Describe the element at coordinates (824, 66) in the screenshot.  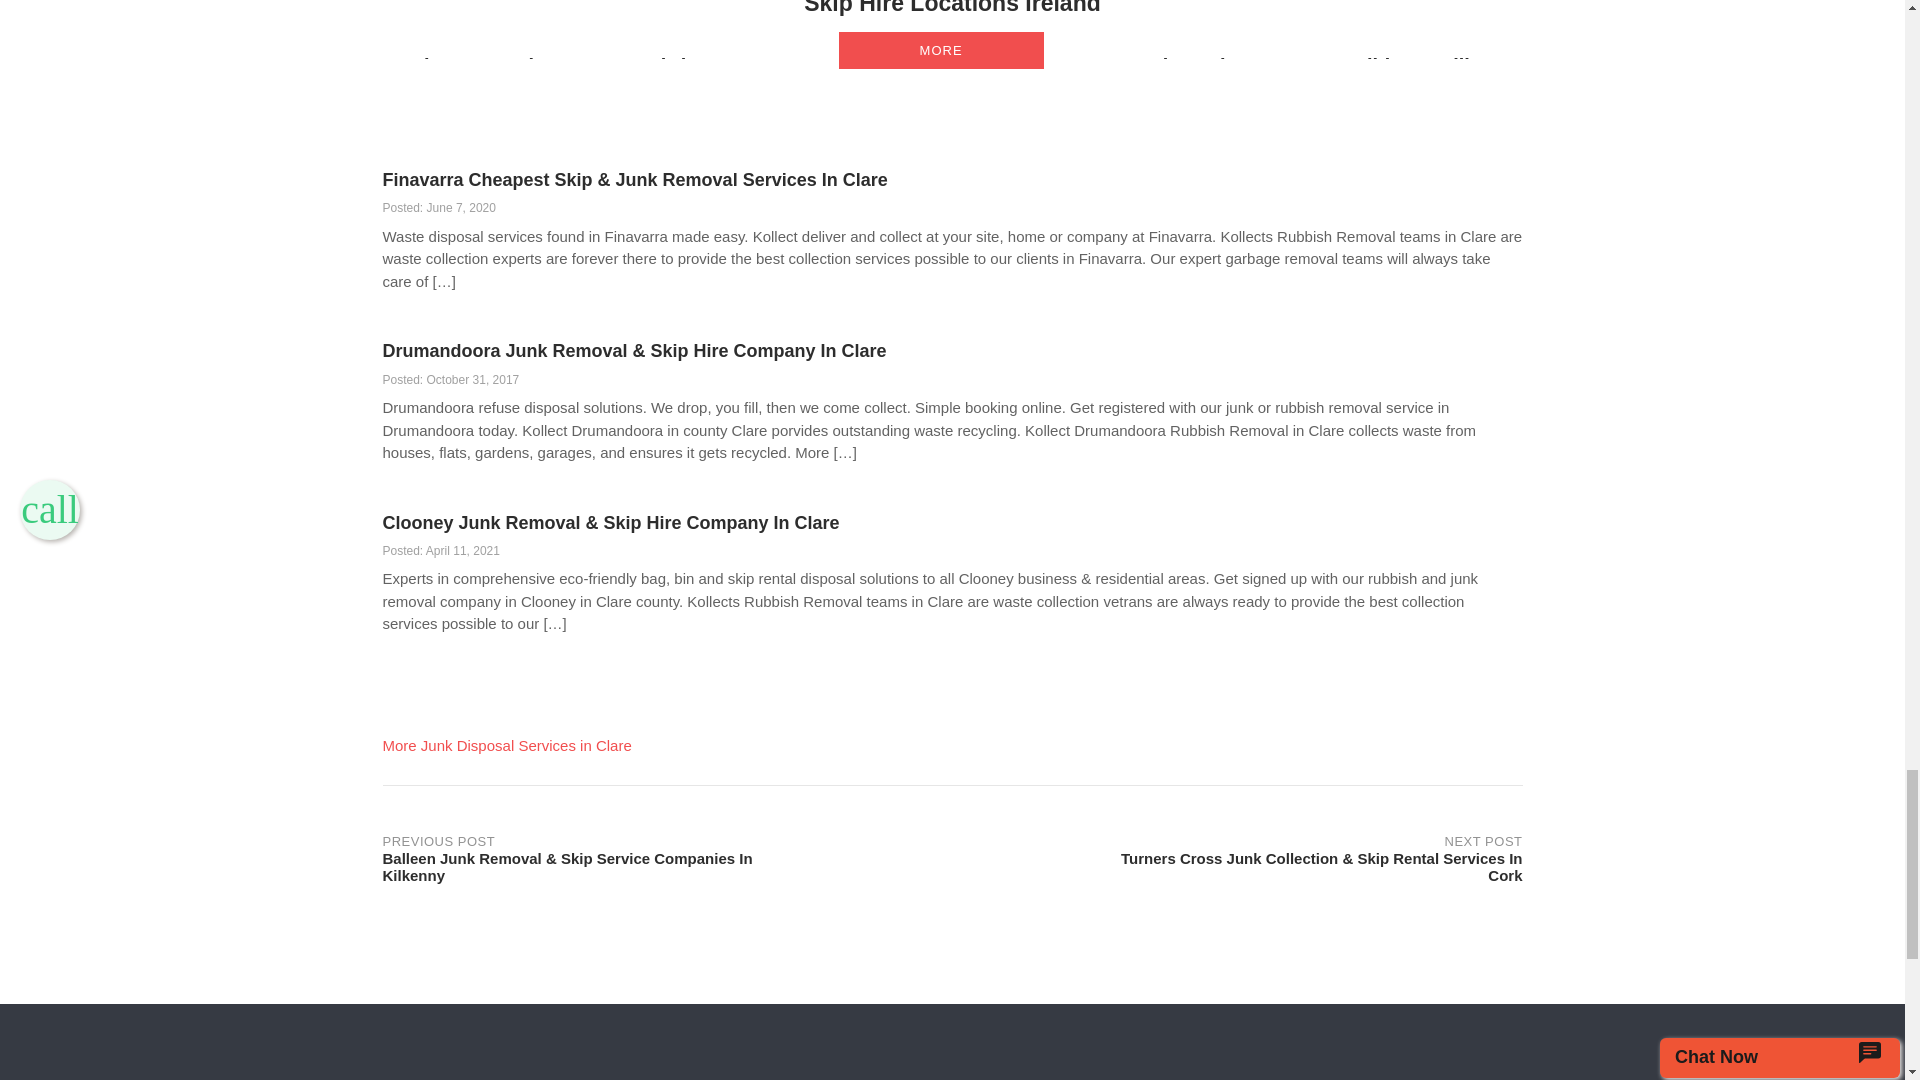
I see `Tyrone` at that location.